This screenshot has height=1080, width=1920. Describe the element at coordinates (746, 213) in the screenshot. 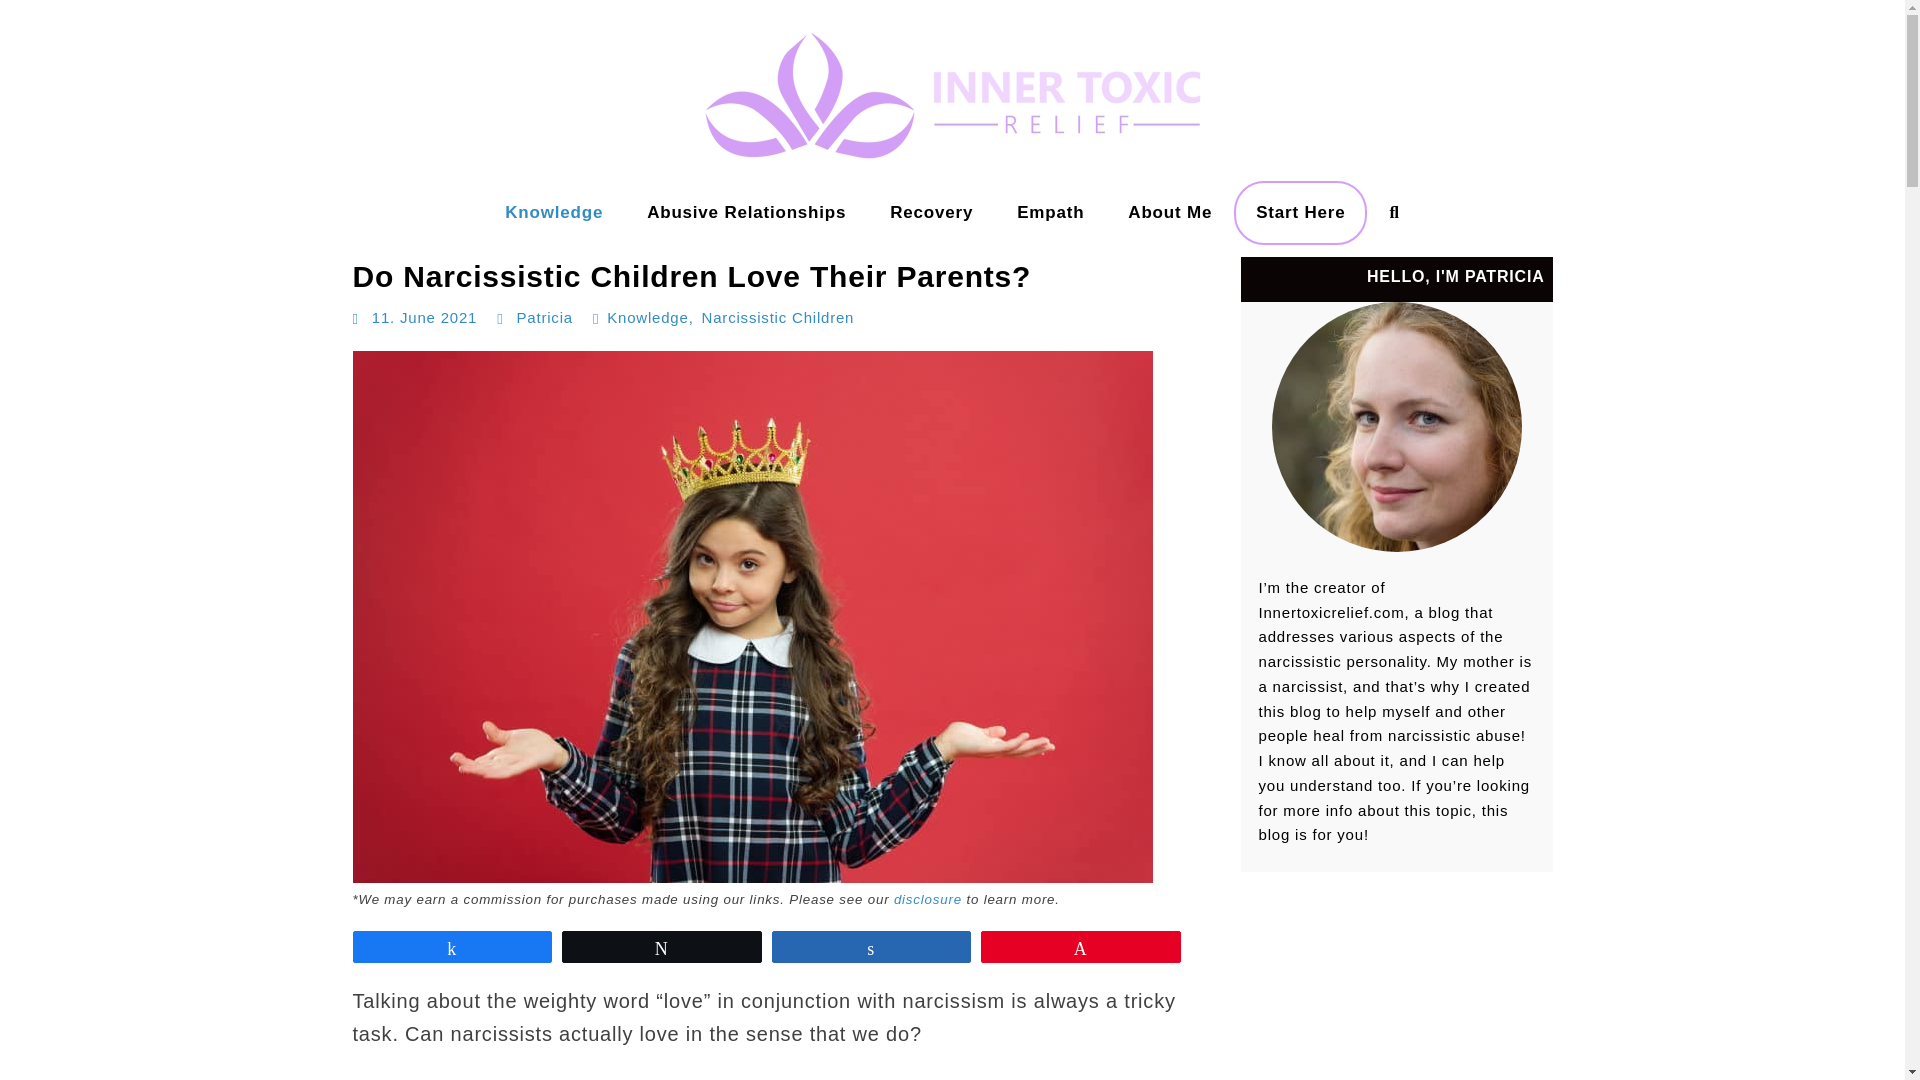

I see `Abusive Relationships` at that location.